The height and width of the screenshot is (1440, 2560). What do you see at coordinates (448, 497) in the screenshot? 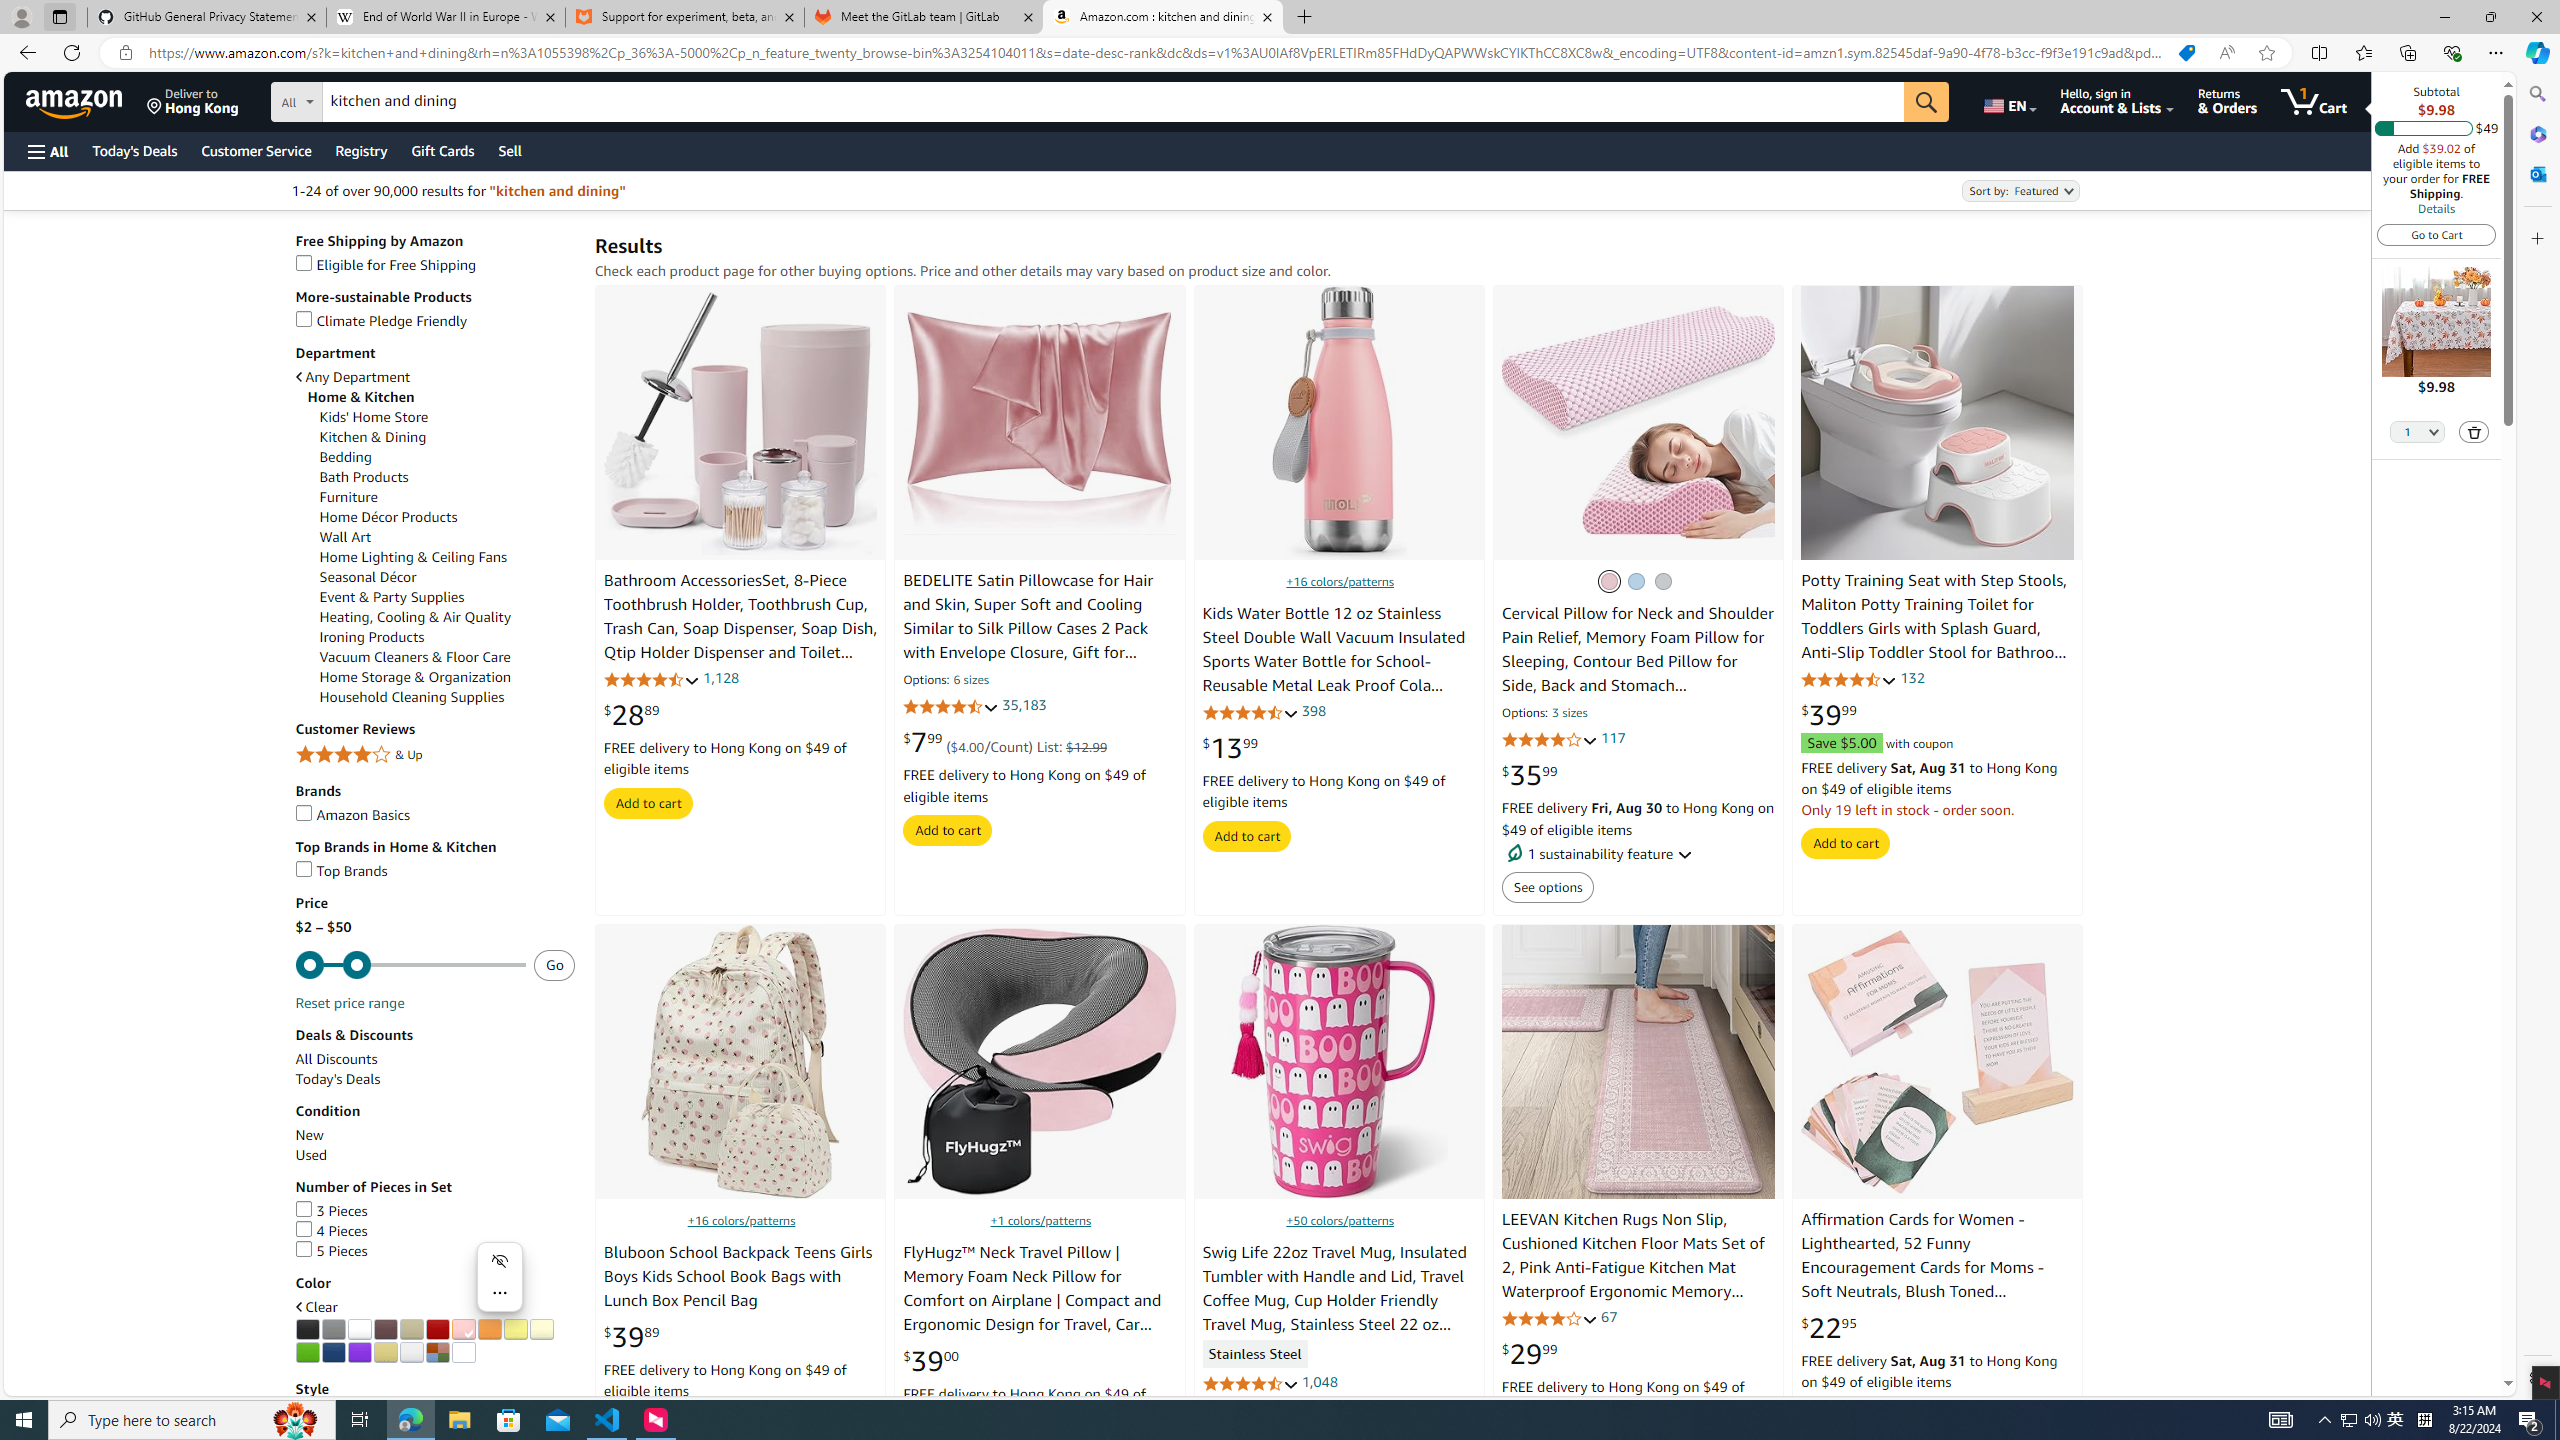
I see `Furniture` at bounding box center [448, 497].